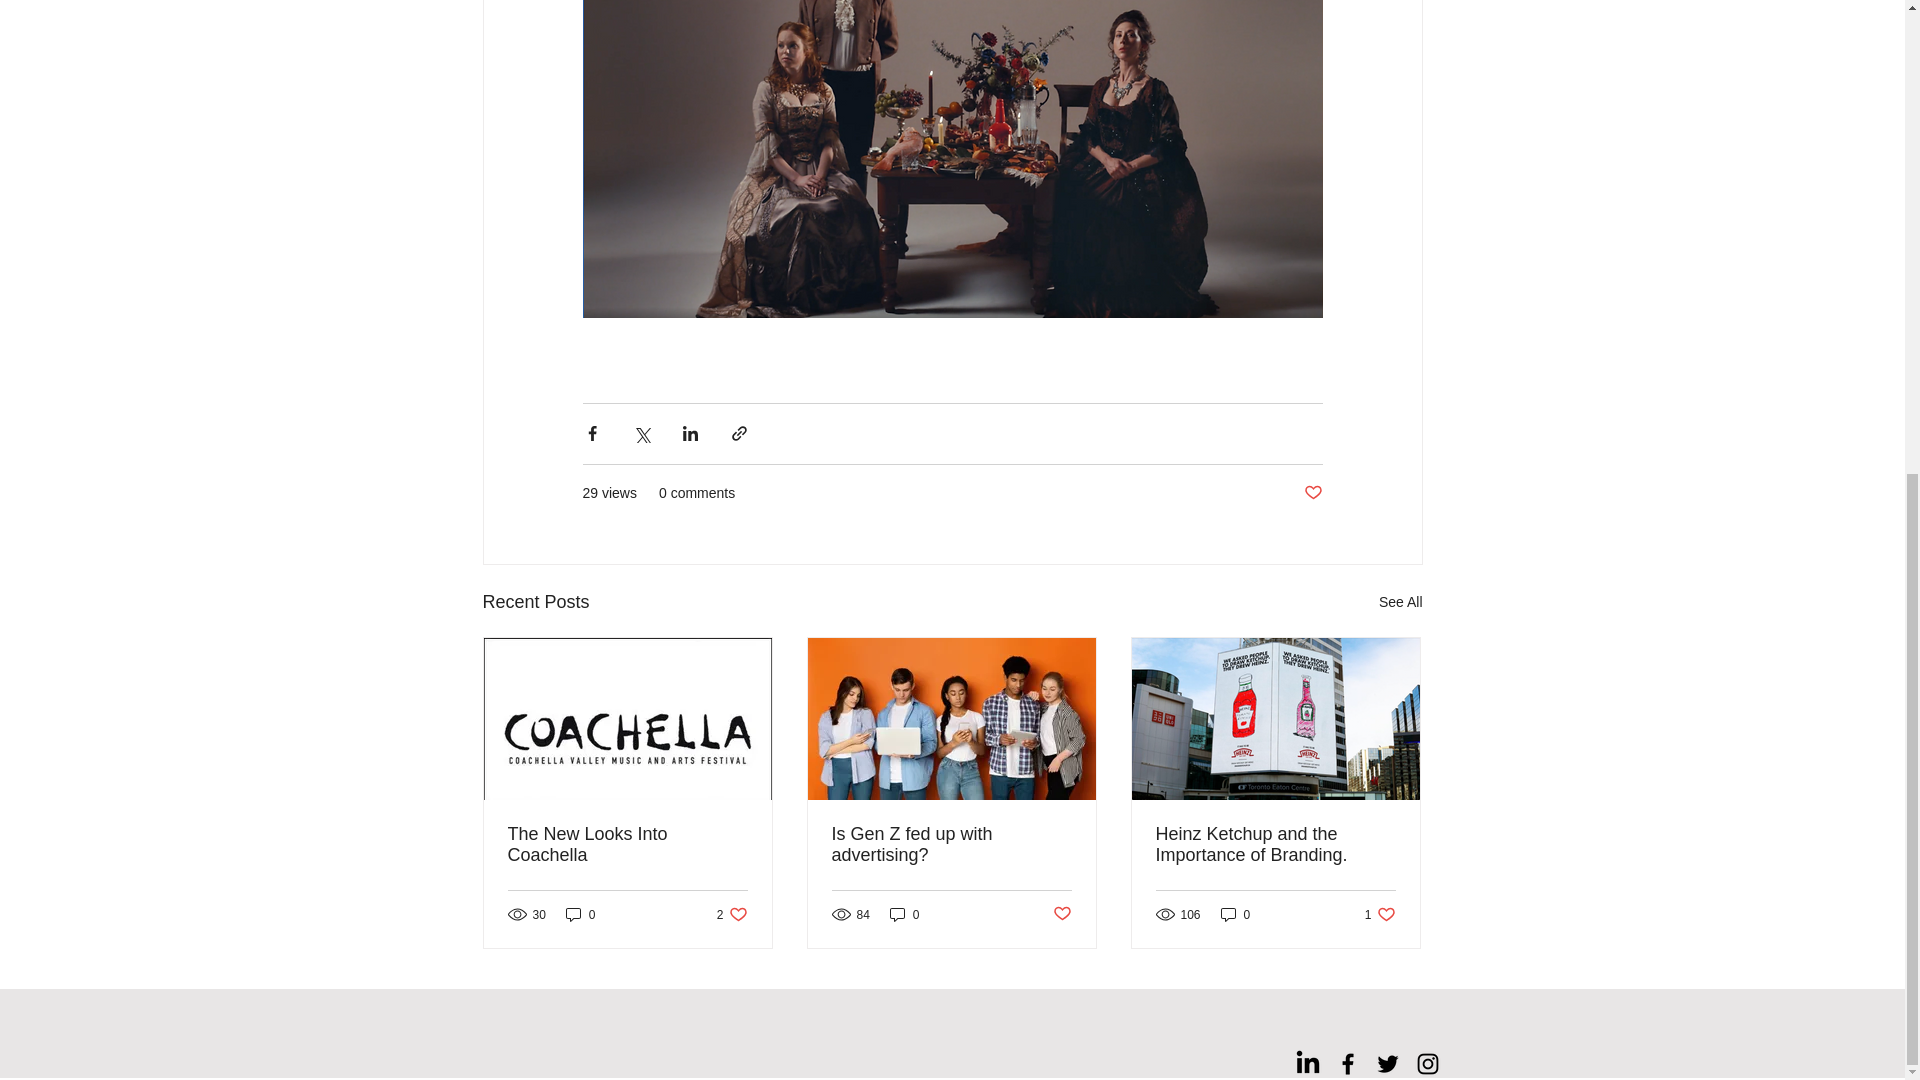 The image size is (1920, 1080). What do you see at coordinates (1312, 493) in the screenshot?
I see `The New Looks Into Coachella` at bounding box center [1312, 493].